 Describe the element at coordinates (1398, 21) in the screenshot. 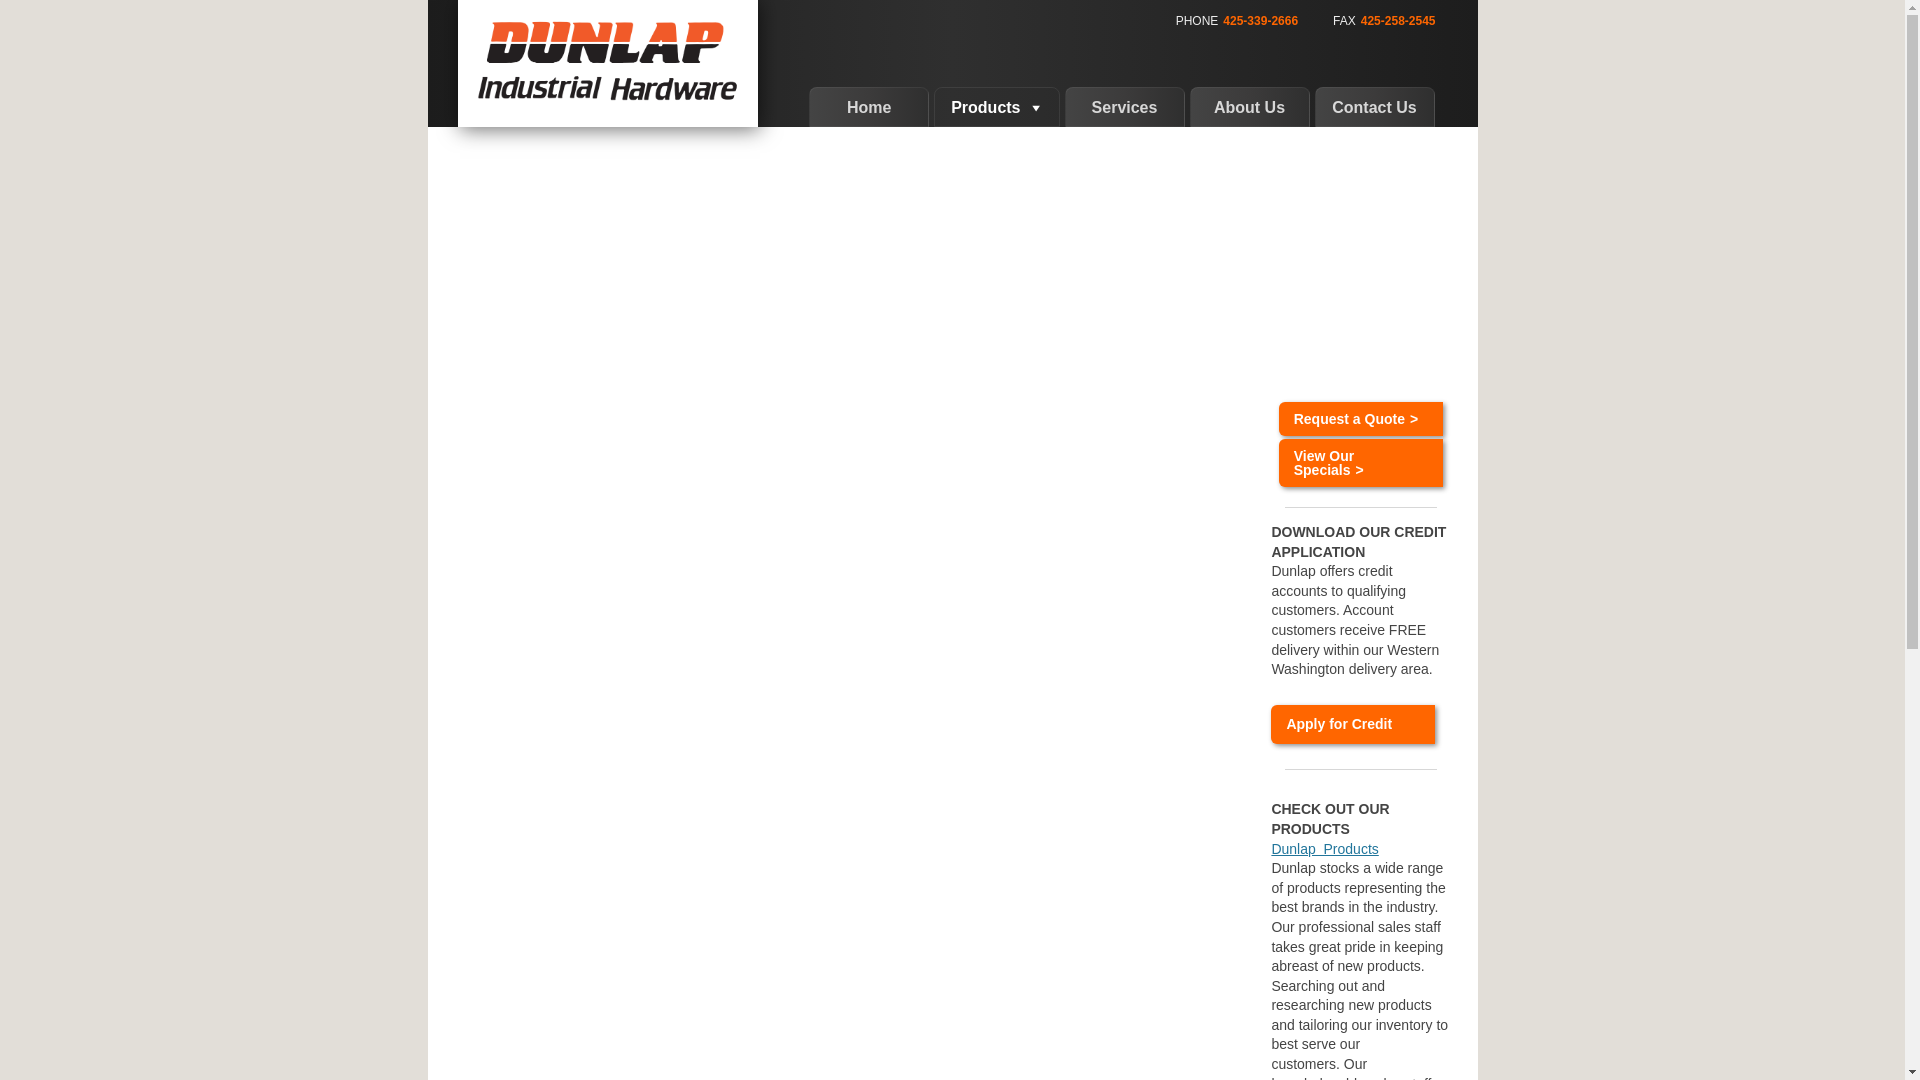

I see `425-258-2545` at that location.